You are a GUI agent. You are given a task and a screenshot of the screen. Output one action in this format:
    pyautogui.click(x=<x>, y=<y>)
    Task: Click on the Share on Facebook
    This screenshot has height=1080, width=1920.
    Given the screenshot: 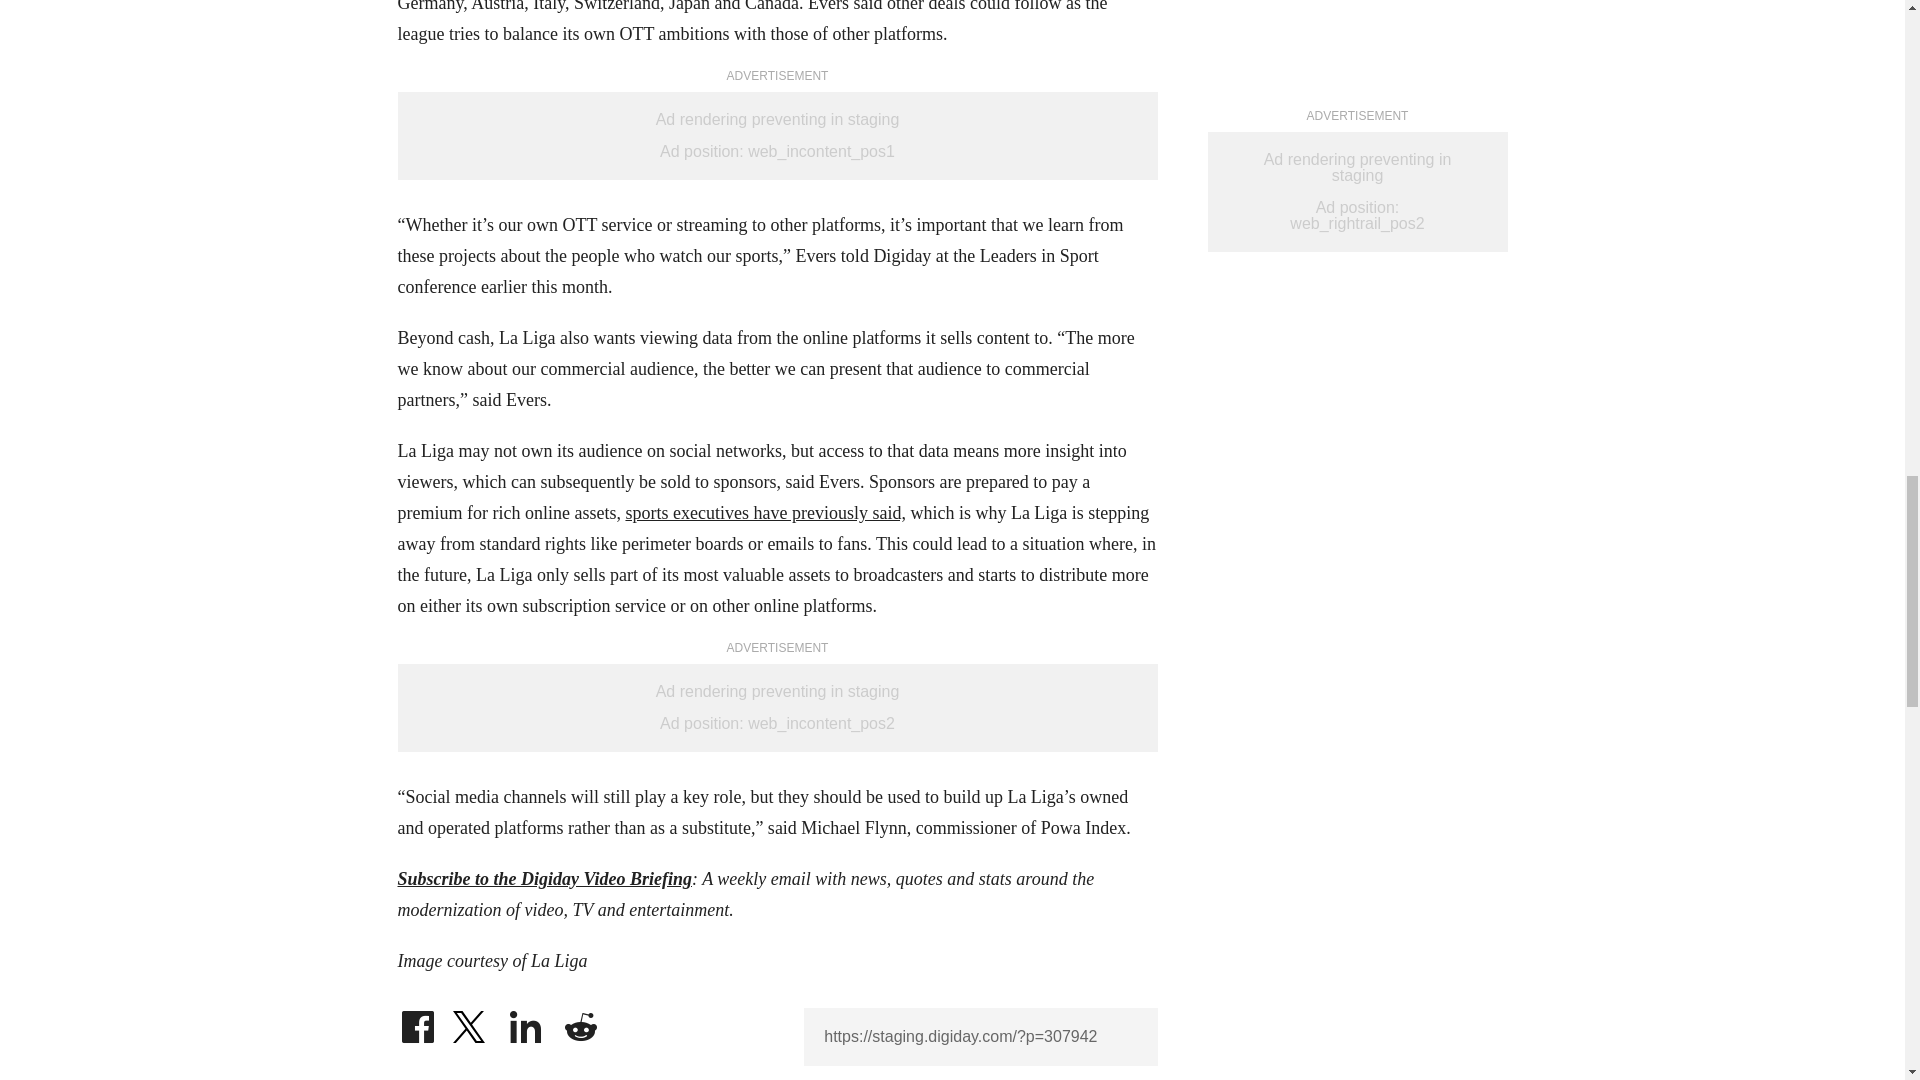 What is the action you would take?
    pyautogui.click(x=417, y=1022)
    